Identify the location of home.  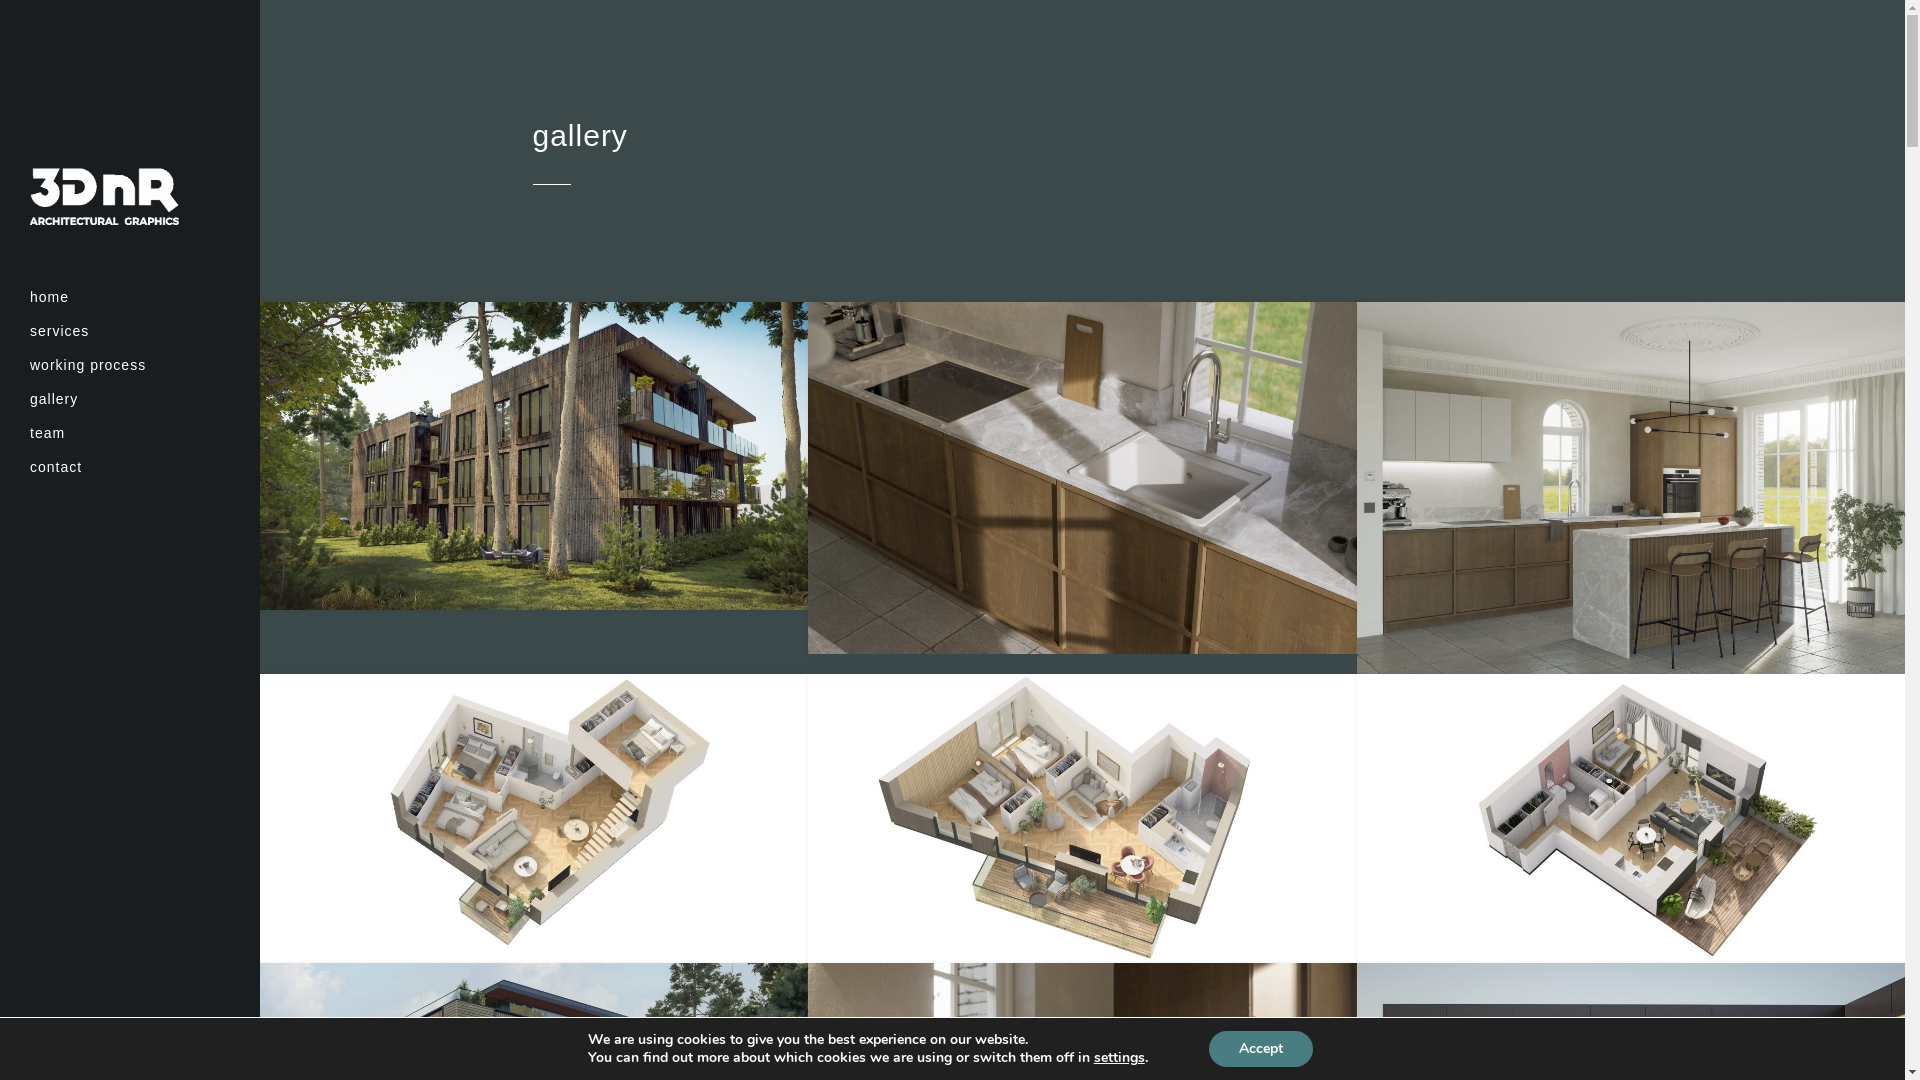
(130, 297).